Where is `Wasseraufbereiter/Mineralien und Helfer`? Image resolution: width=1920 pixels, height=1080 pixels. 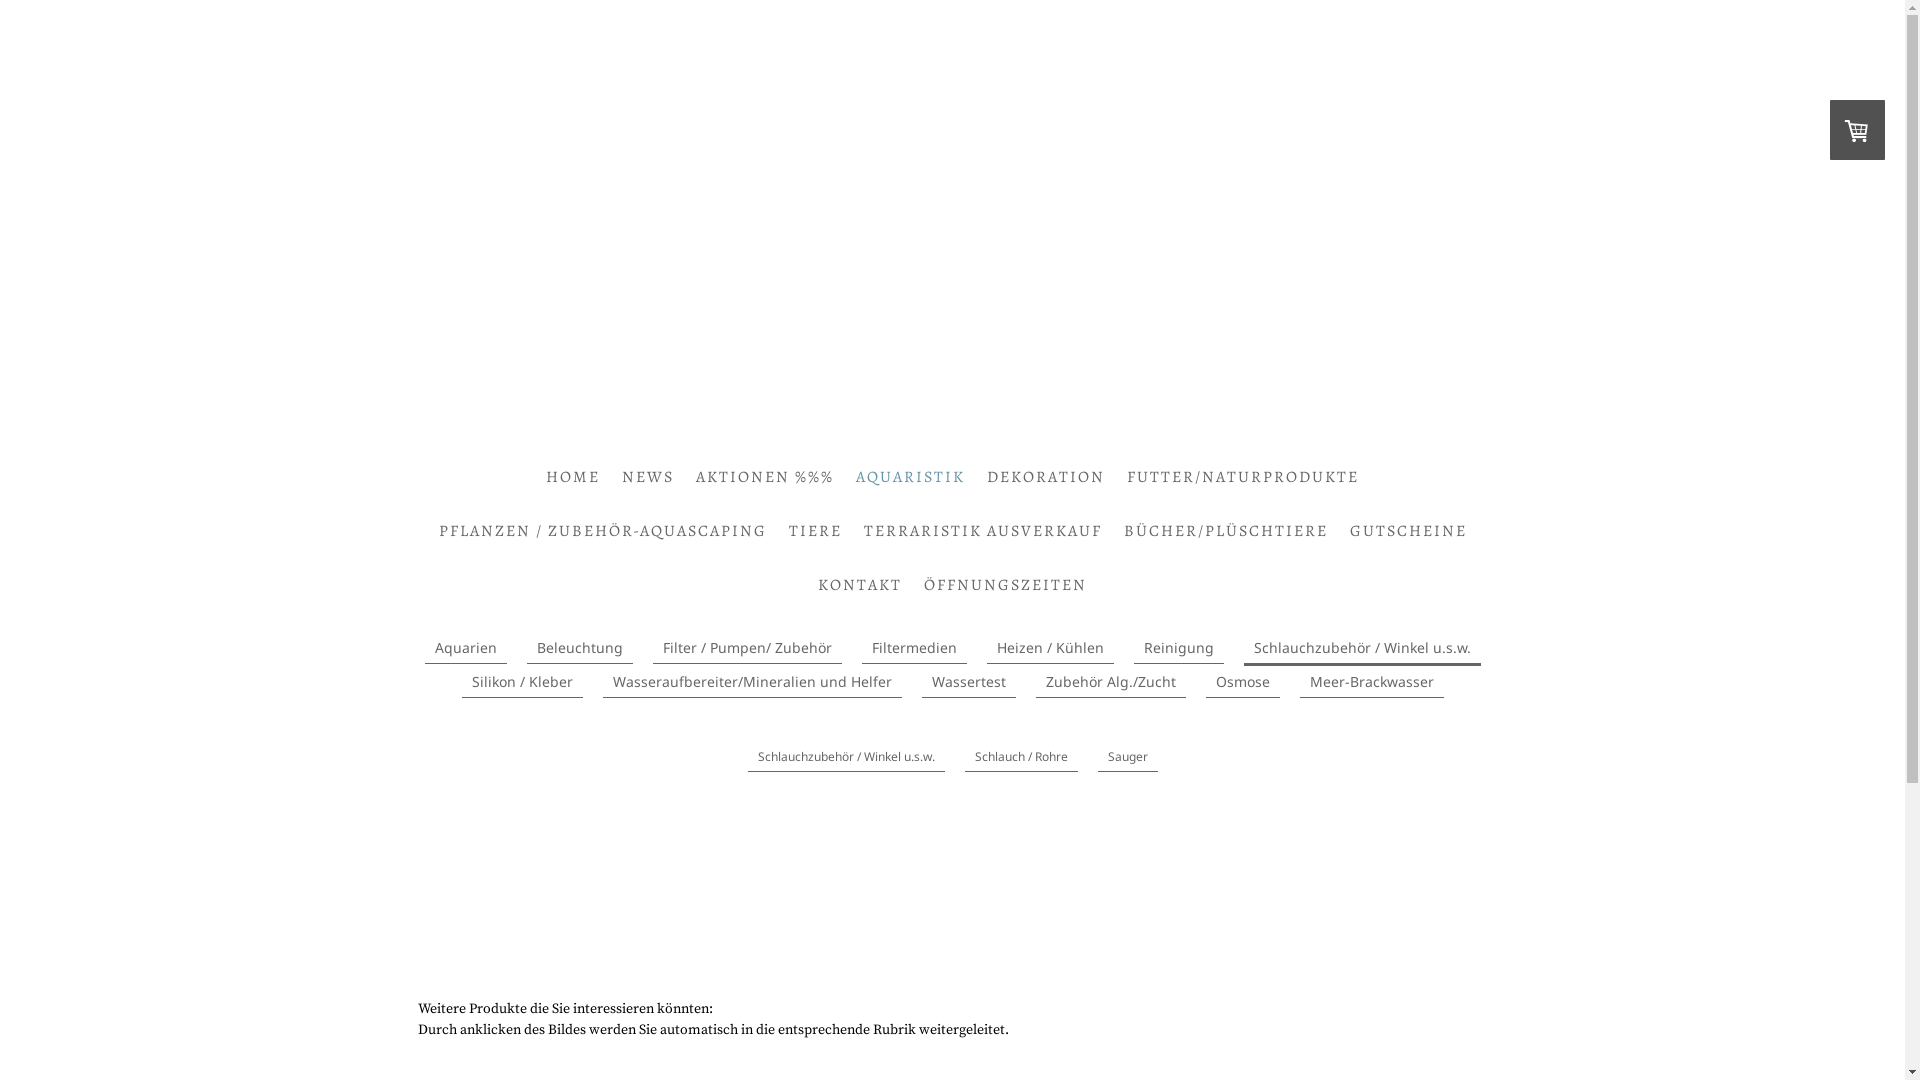
Wasseraufbereiter/Mineralien und Helfer is located at coordinates (752, 682).